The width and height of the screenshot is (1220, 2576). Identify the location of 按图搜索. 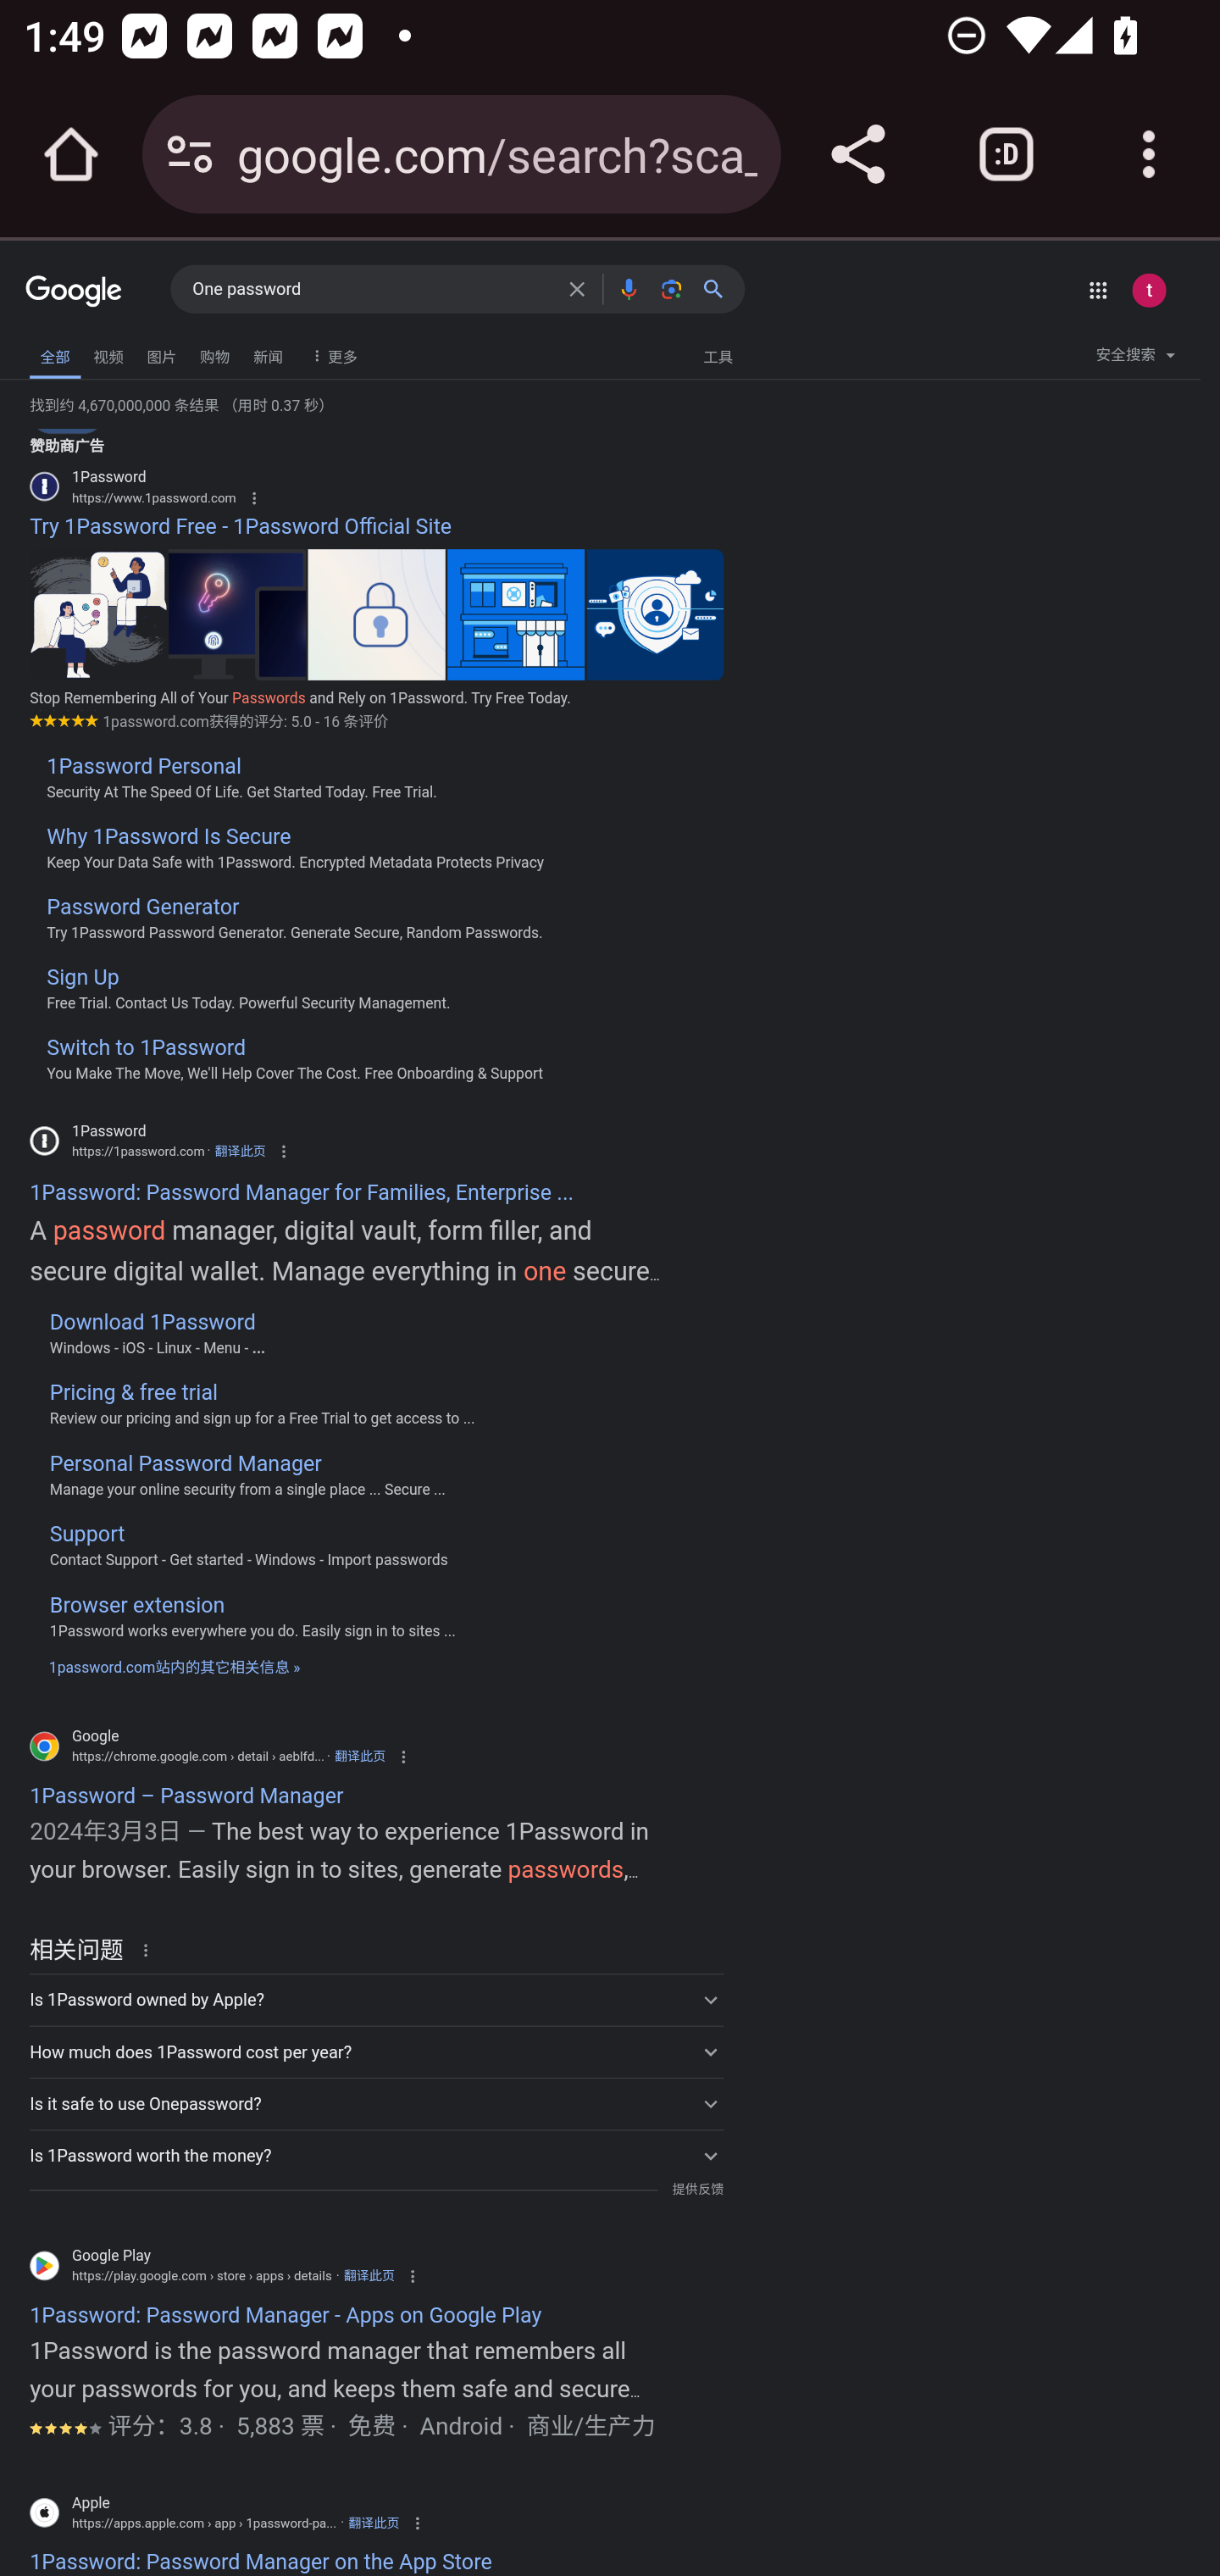
(671, 288).